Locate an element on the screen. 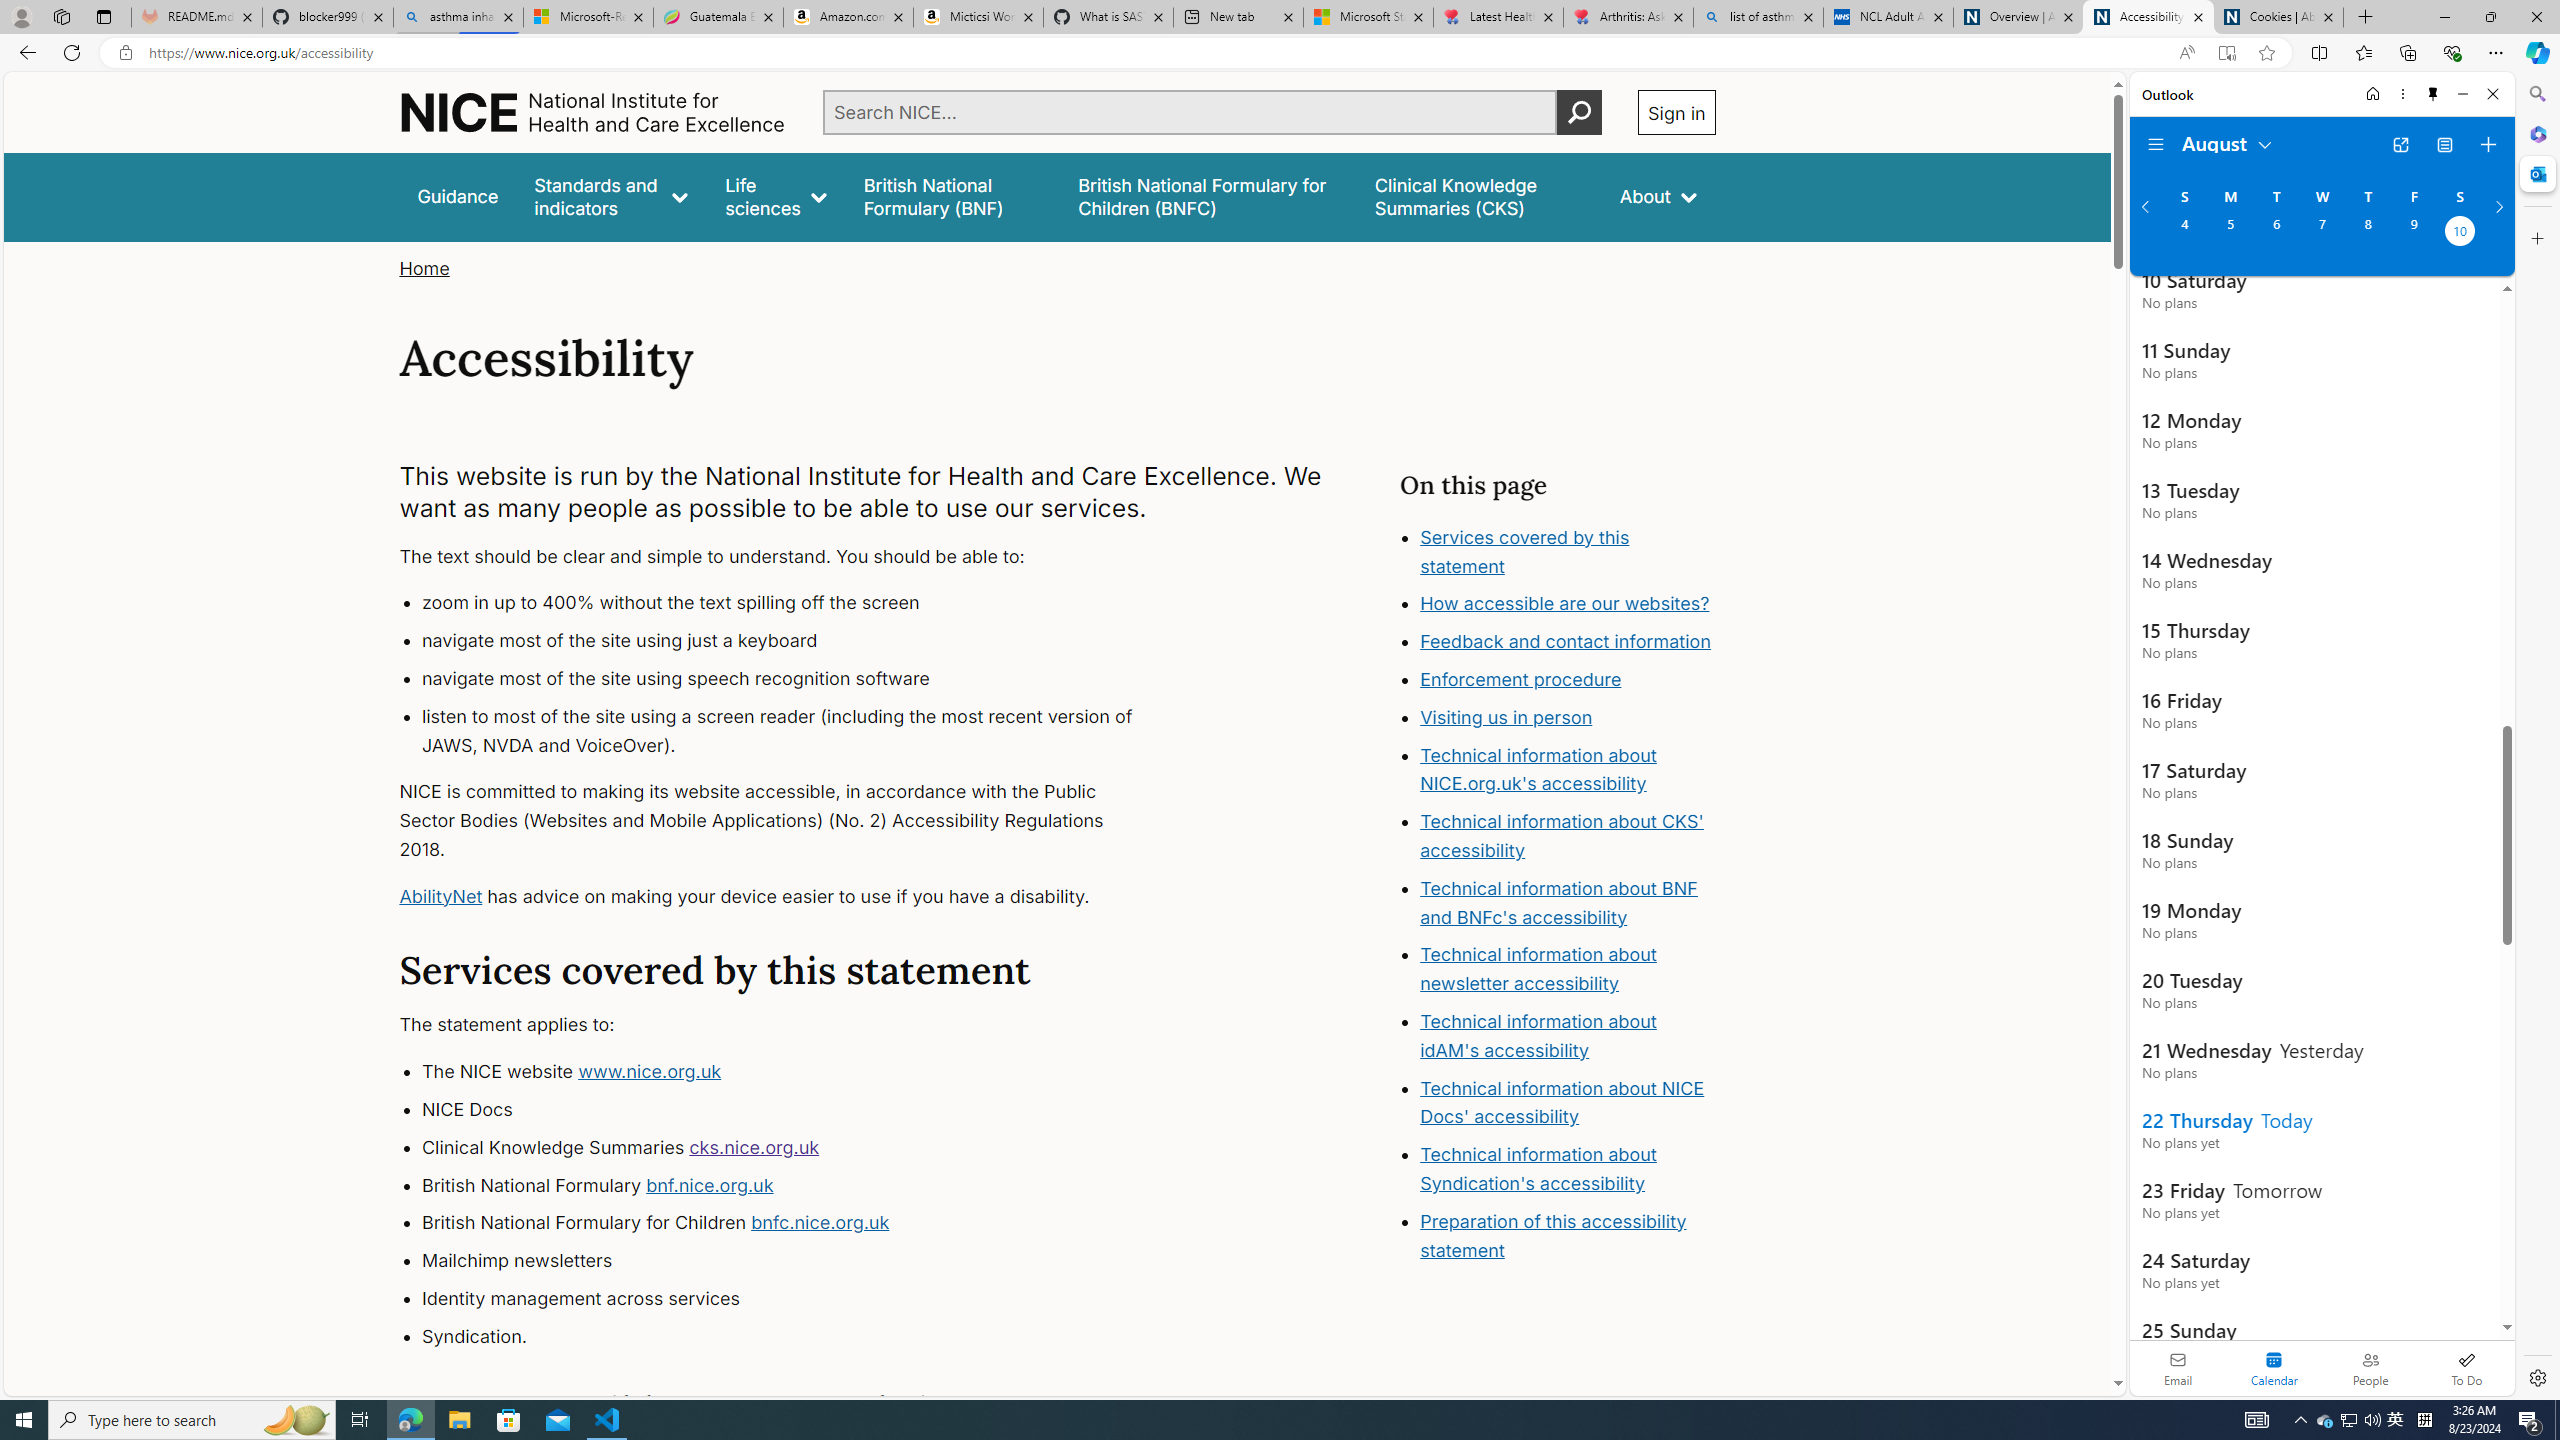 Image resolution: width=2560 pixels, height=1440 pixels. Technical information about CKS' accessibility is located at coordinates (1562, 836).